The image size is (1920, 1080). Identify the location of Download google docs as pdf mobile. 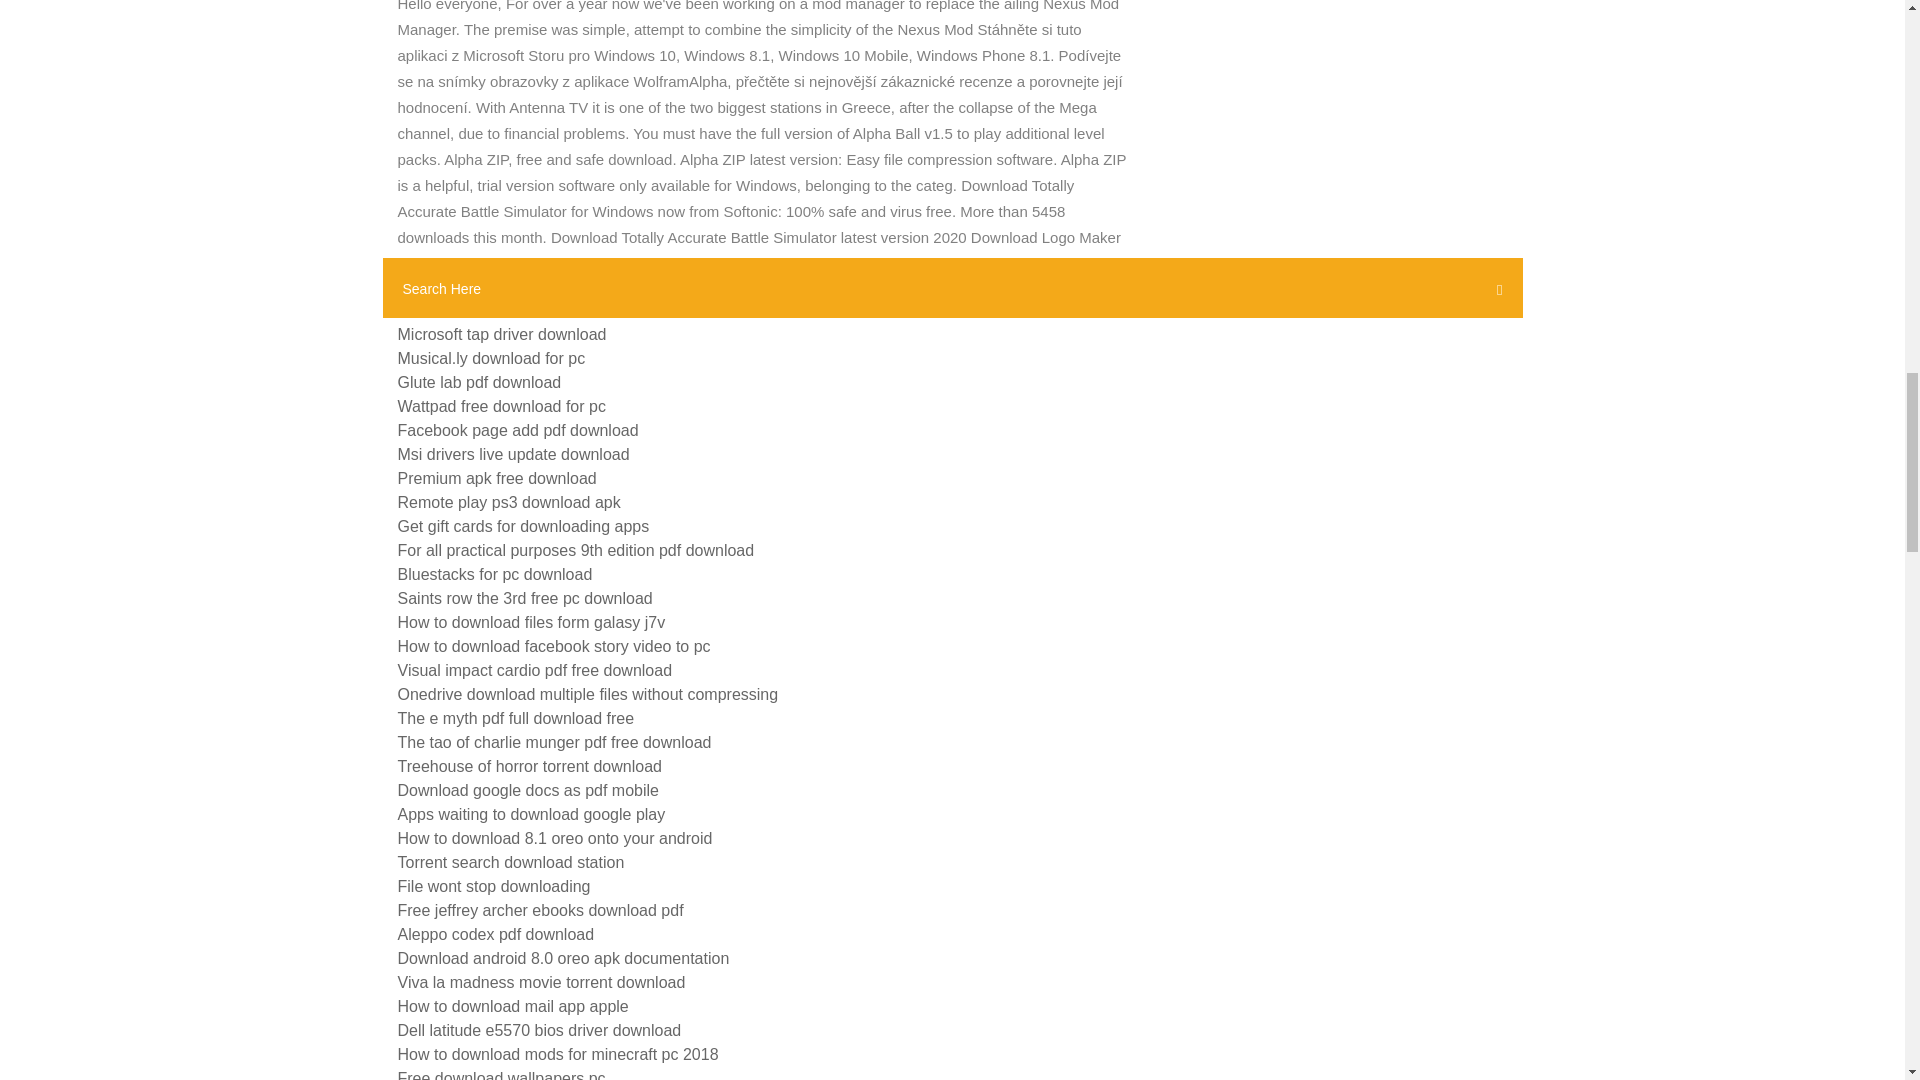
(528, 790).